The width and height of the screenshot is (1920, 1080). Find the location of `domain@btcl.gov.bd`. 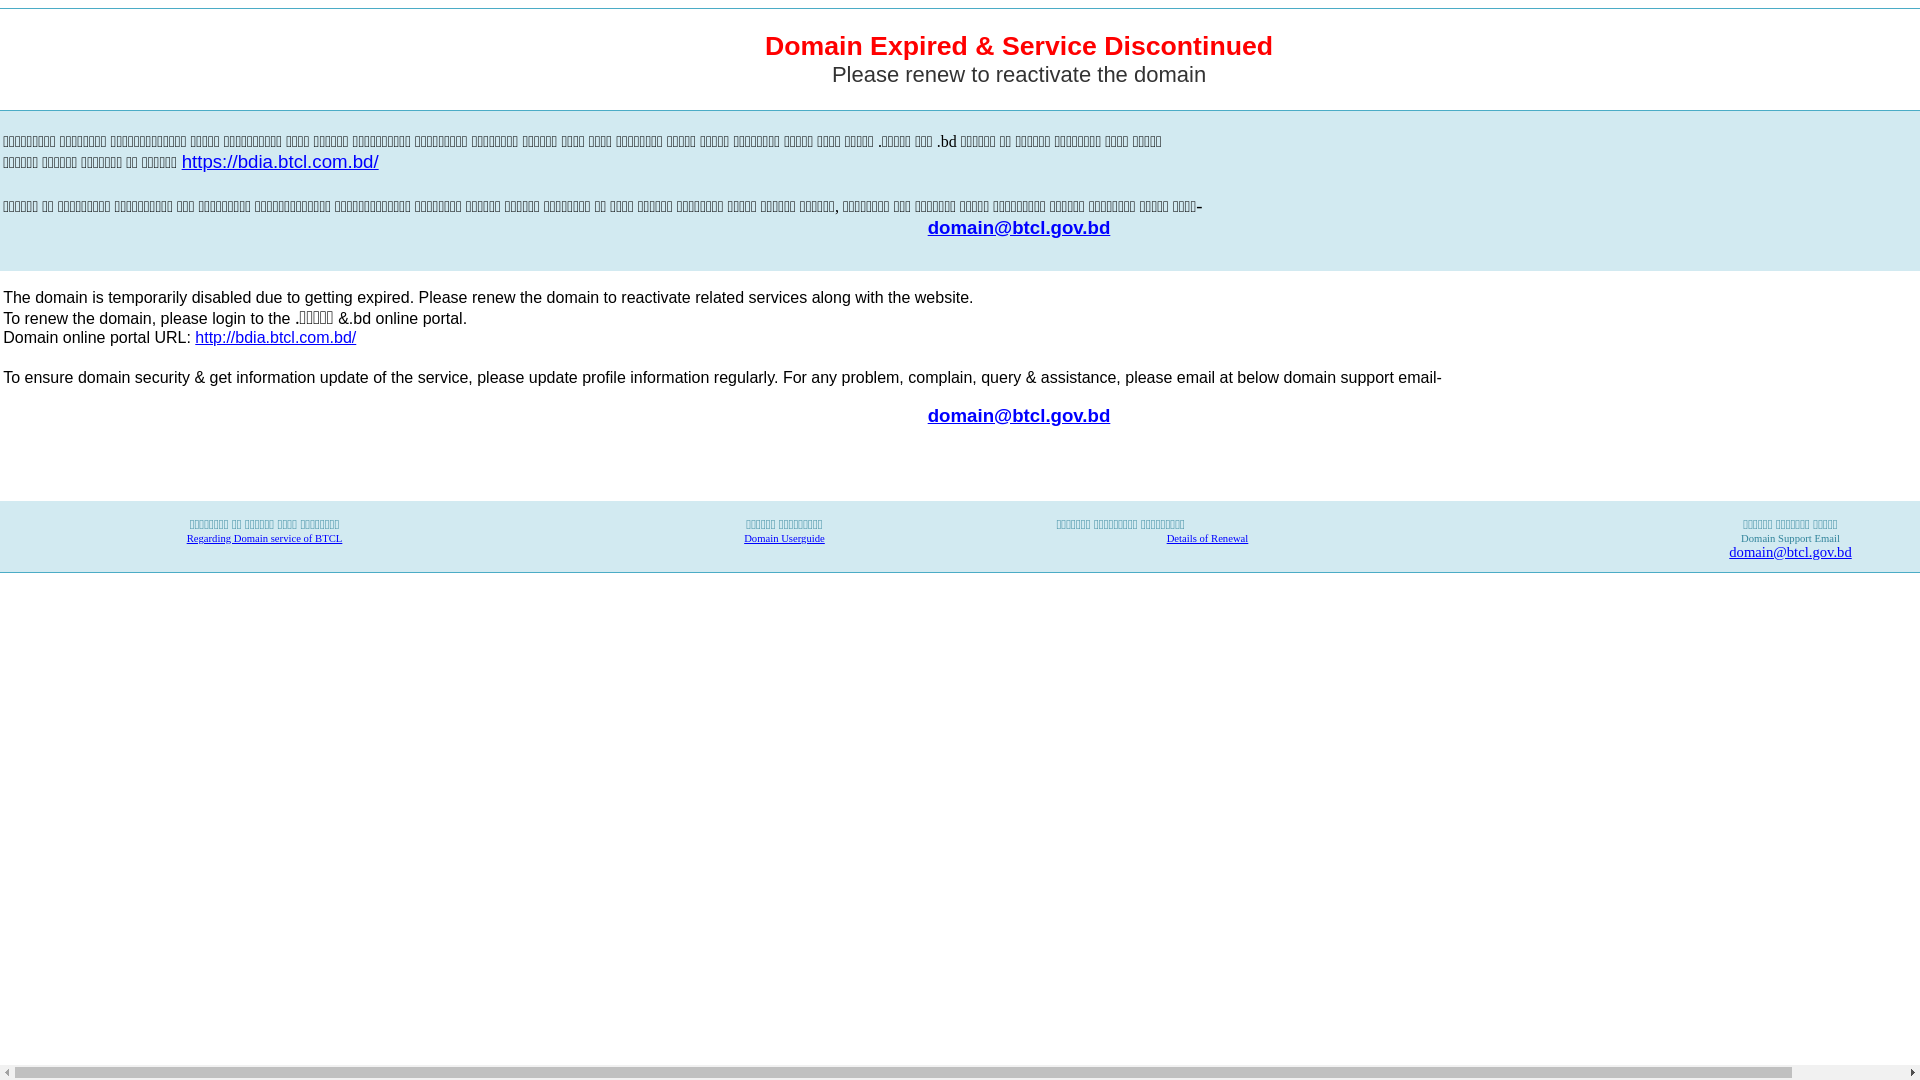

domain@btcl.gov.bd is located at coordinates (1790, 552).